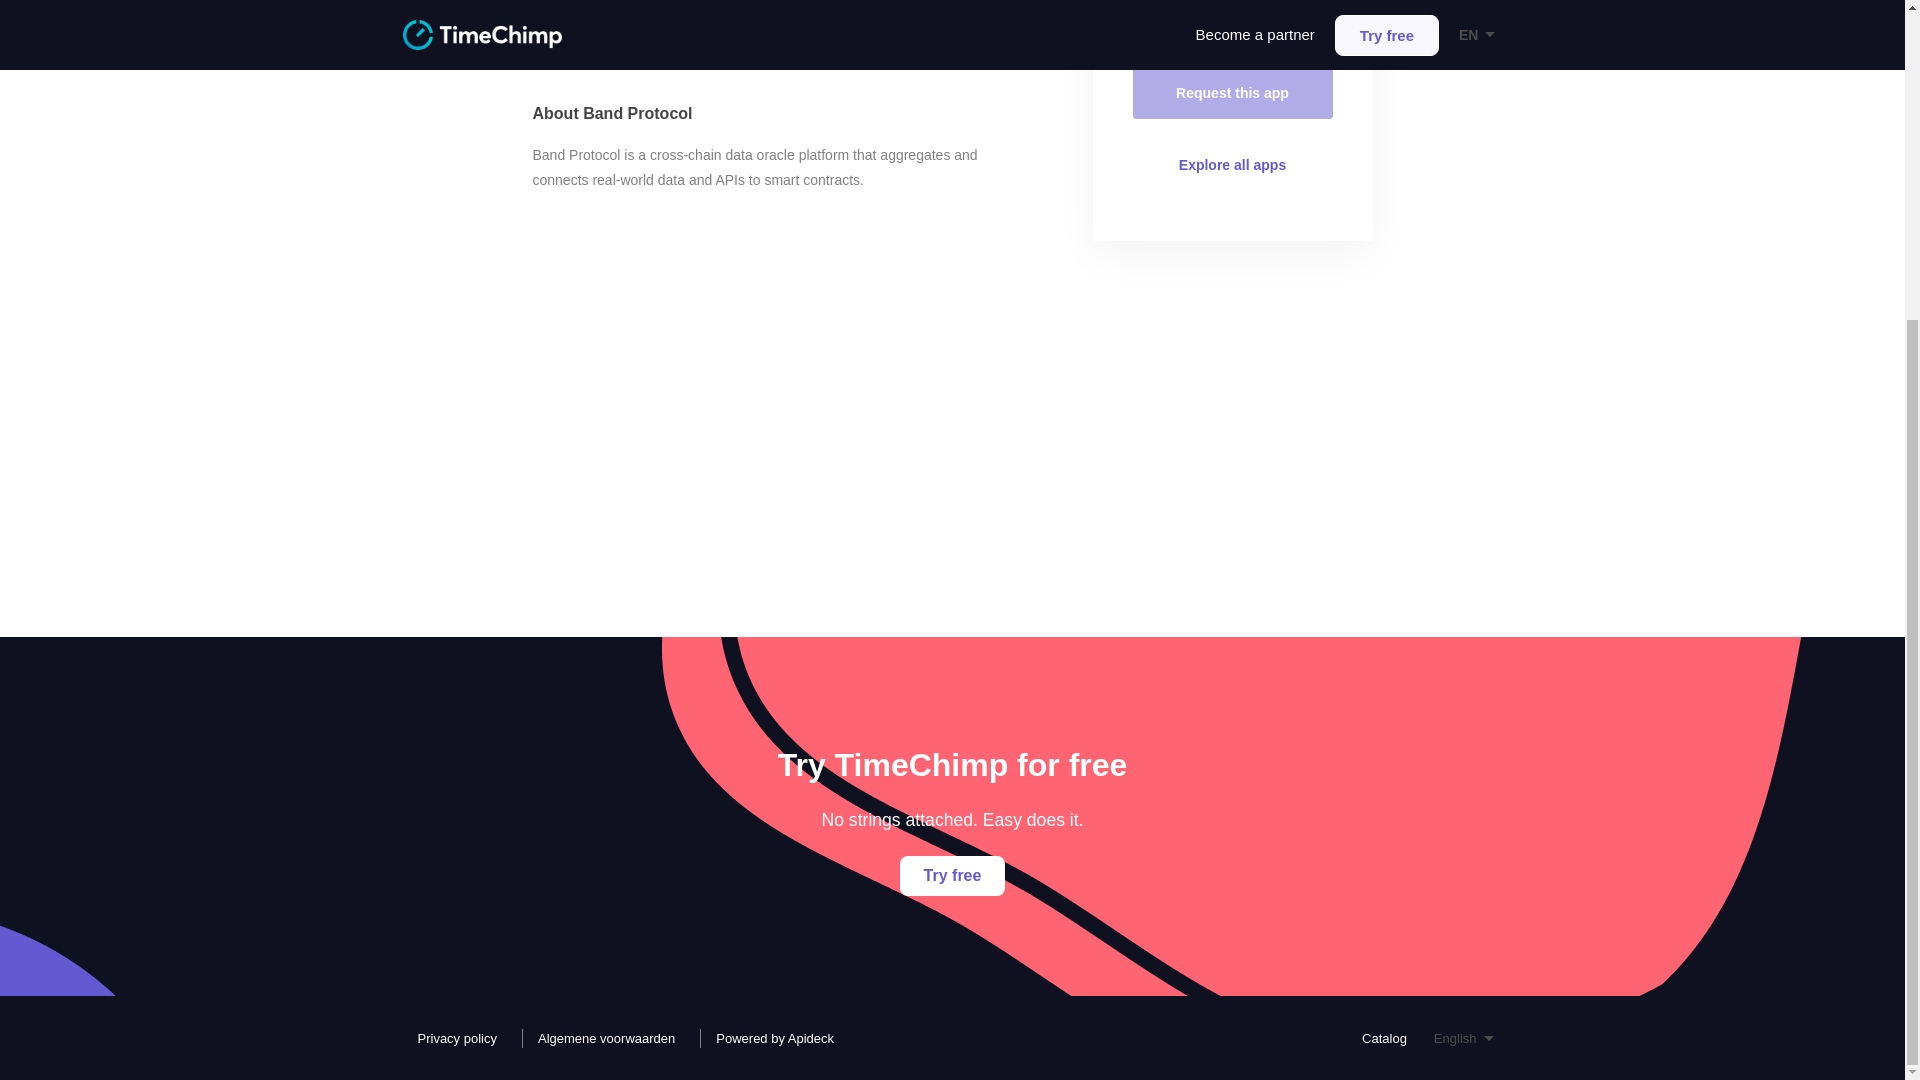 The width and height of the screenshot is (1920, 1080). I want to click on Algemene voorwaarden, so click(600, 1037).